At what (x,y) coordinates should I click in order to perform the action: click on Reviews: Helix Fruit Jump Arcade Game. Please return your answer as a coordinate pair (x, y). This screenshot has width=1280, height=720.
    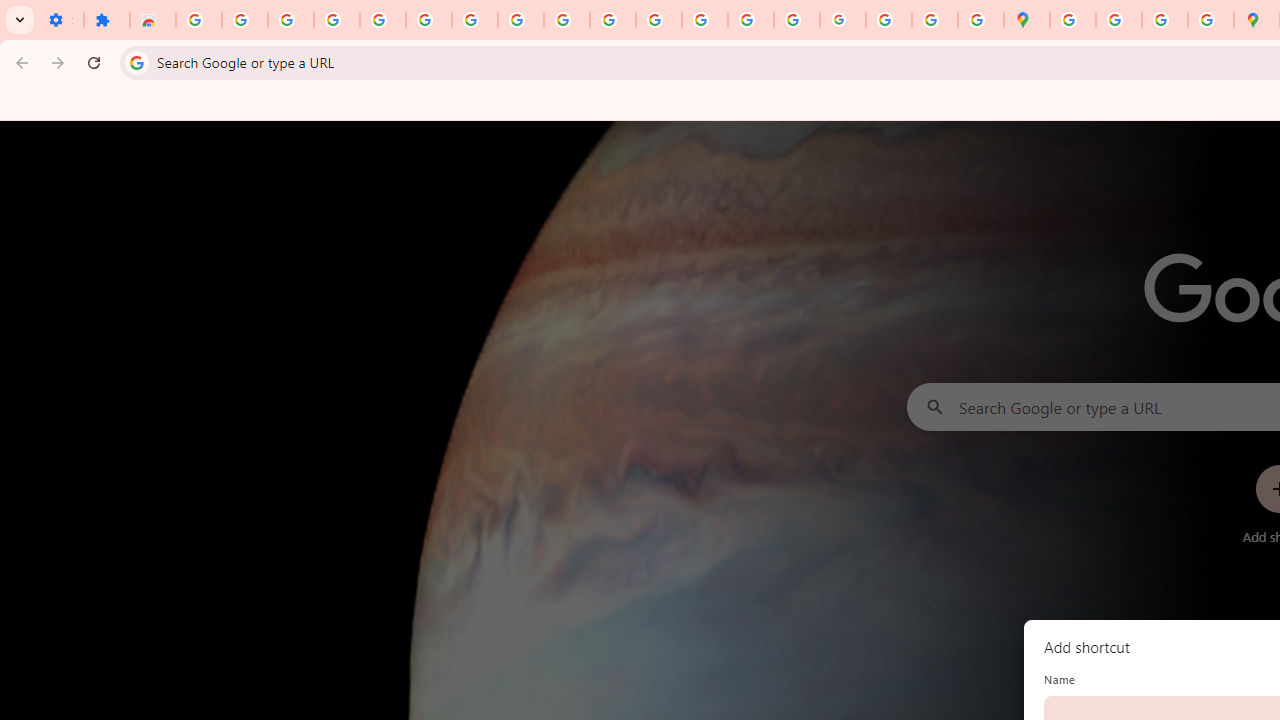
    Looking at the image, I should click on (153, 20).